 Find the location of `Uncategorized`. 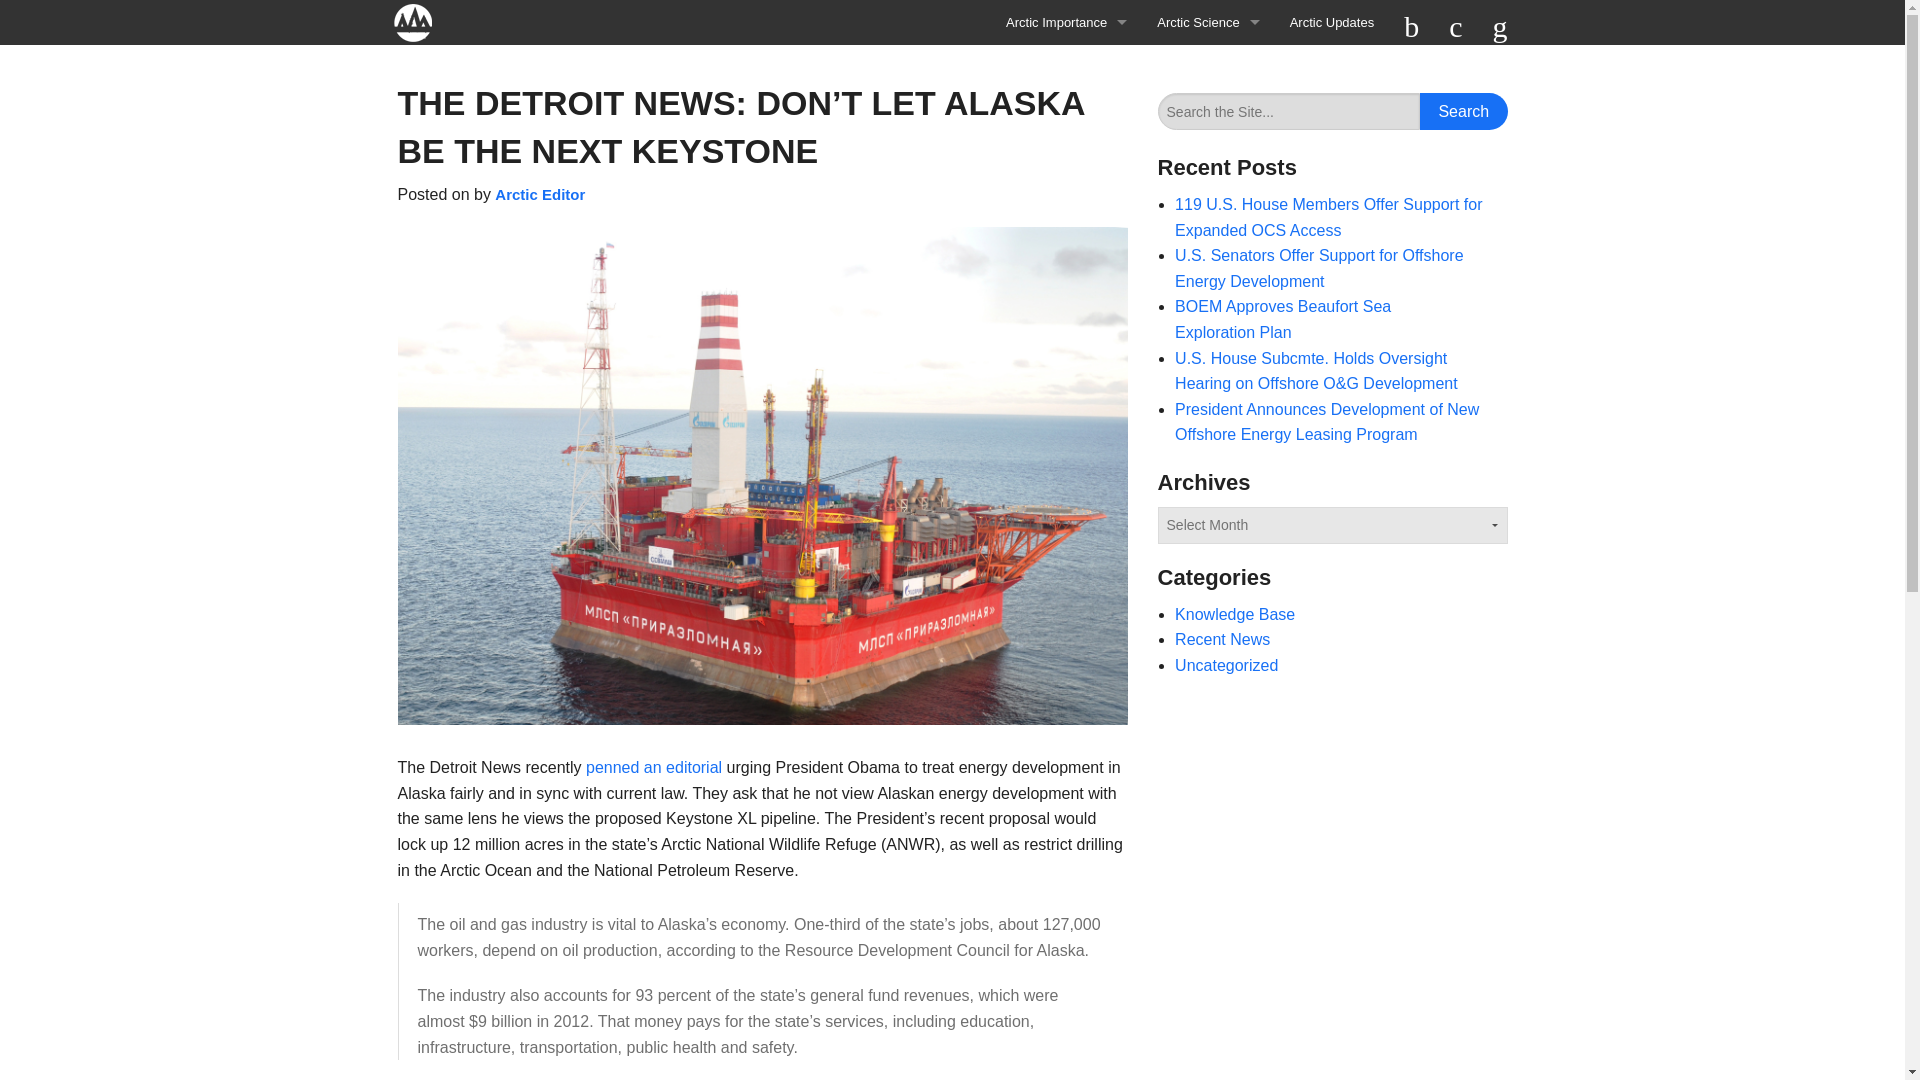

Uncategorized is located at coordinates (1226, 664).